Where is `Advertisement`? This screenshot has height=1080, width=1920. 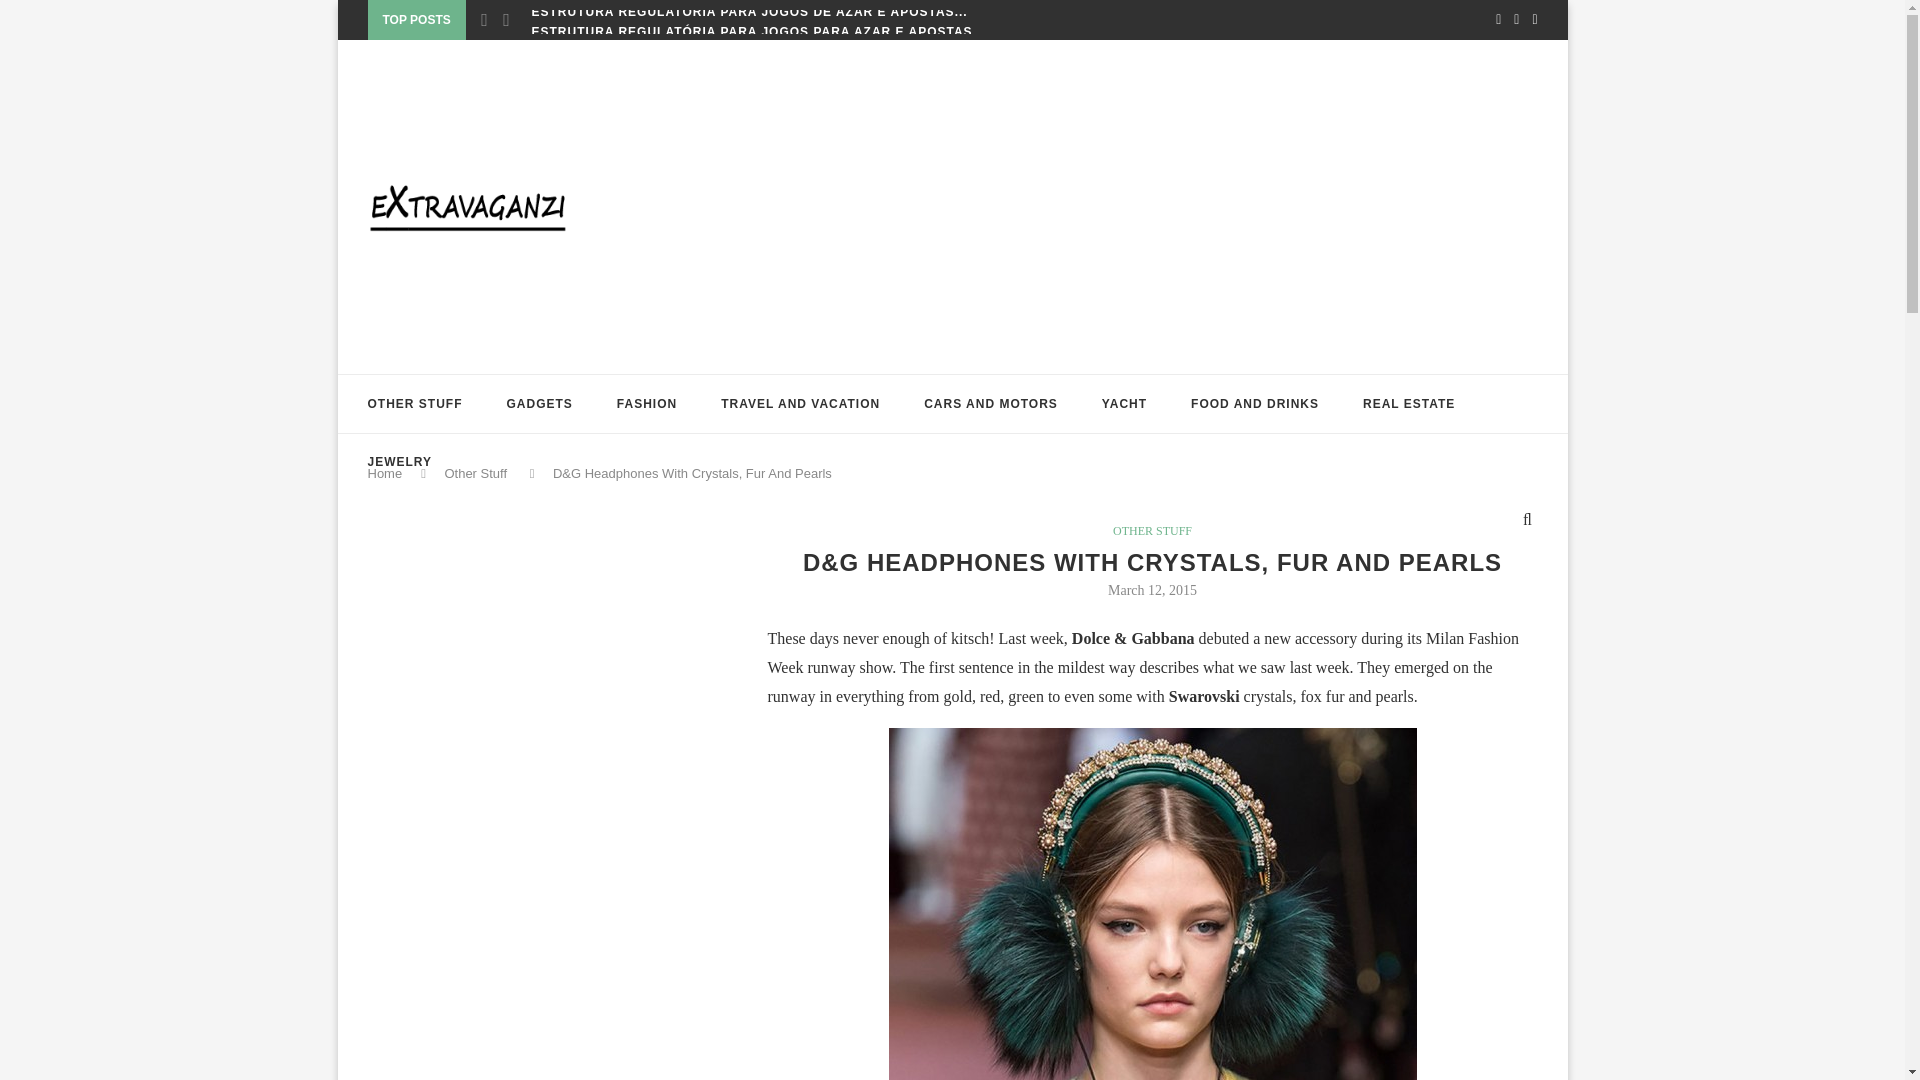 Advertisement is located at coordinates (518, 710).